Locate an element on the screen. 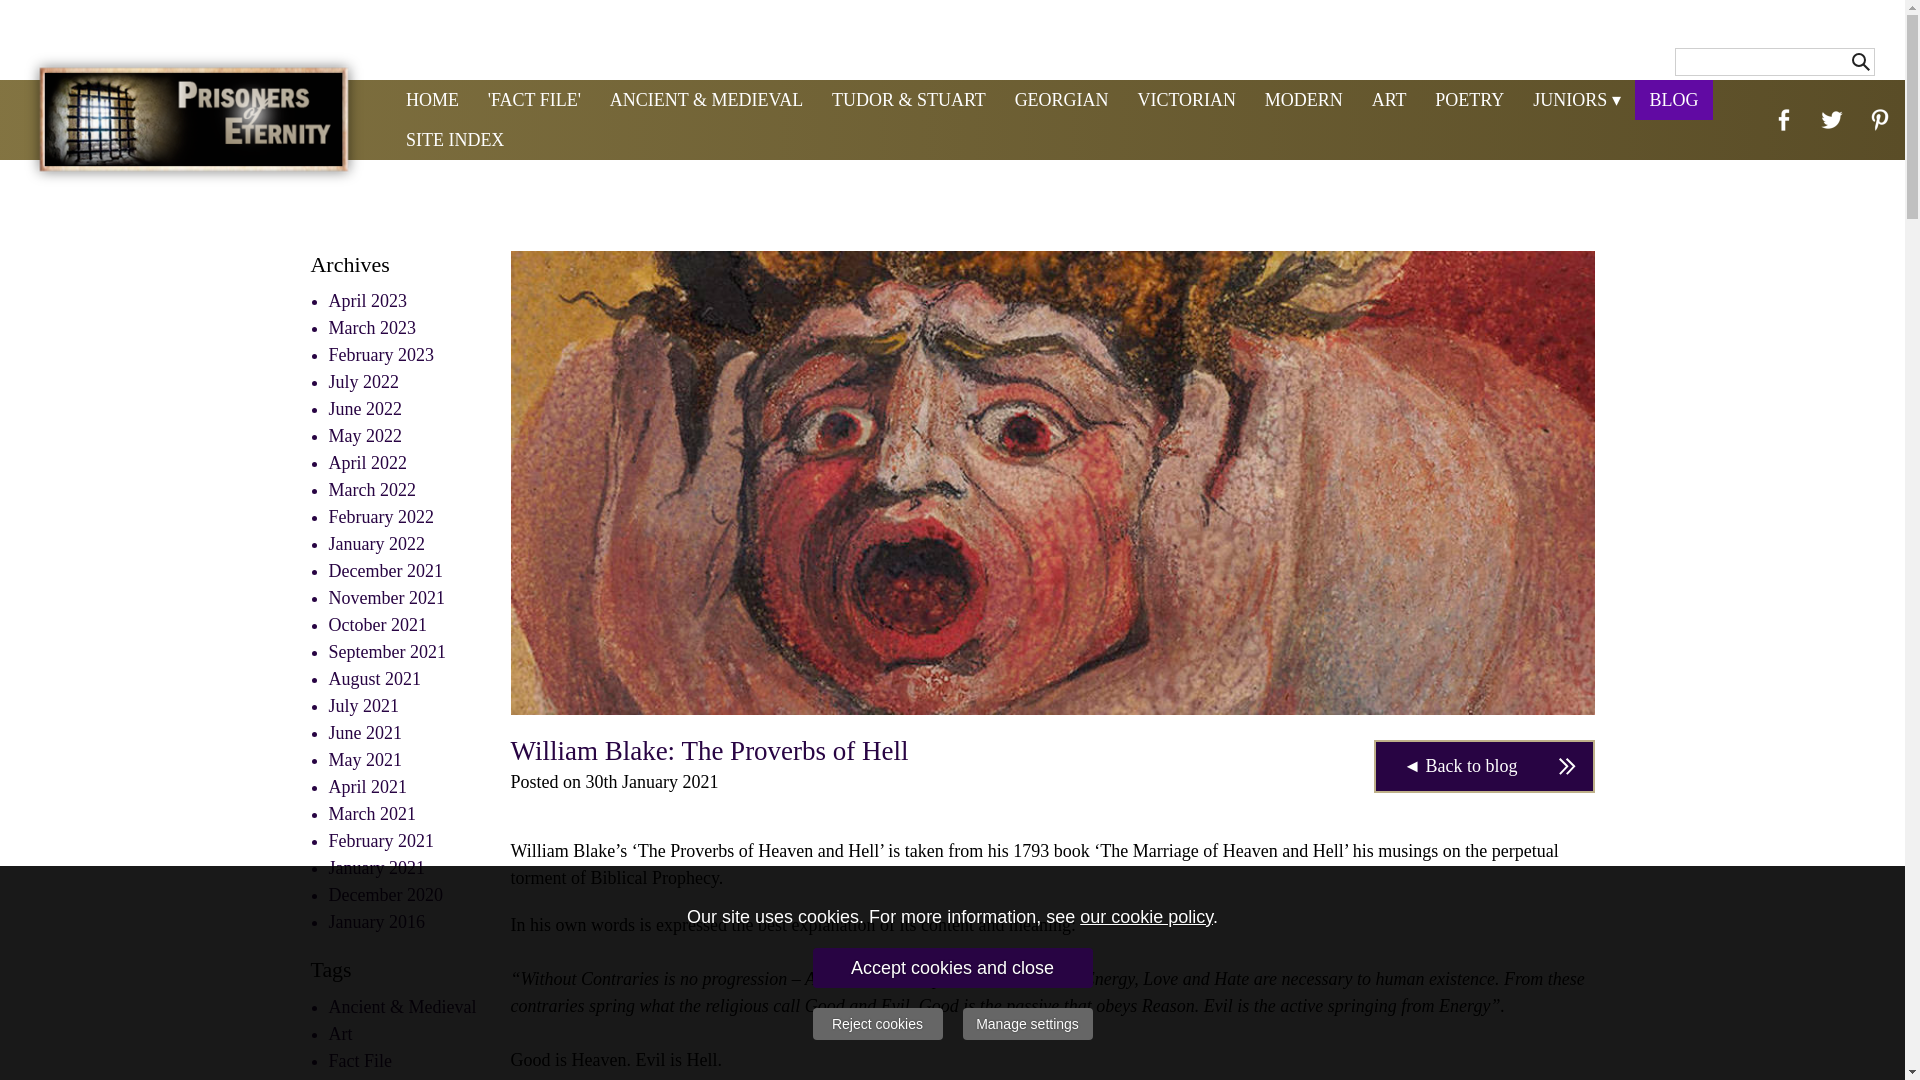 The height and width of the screenshot is (1080, 1920). February 2023 is located at coordinates (380, 354).